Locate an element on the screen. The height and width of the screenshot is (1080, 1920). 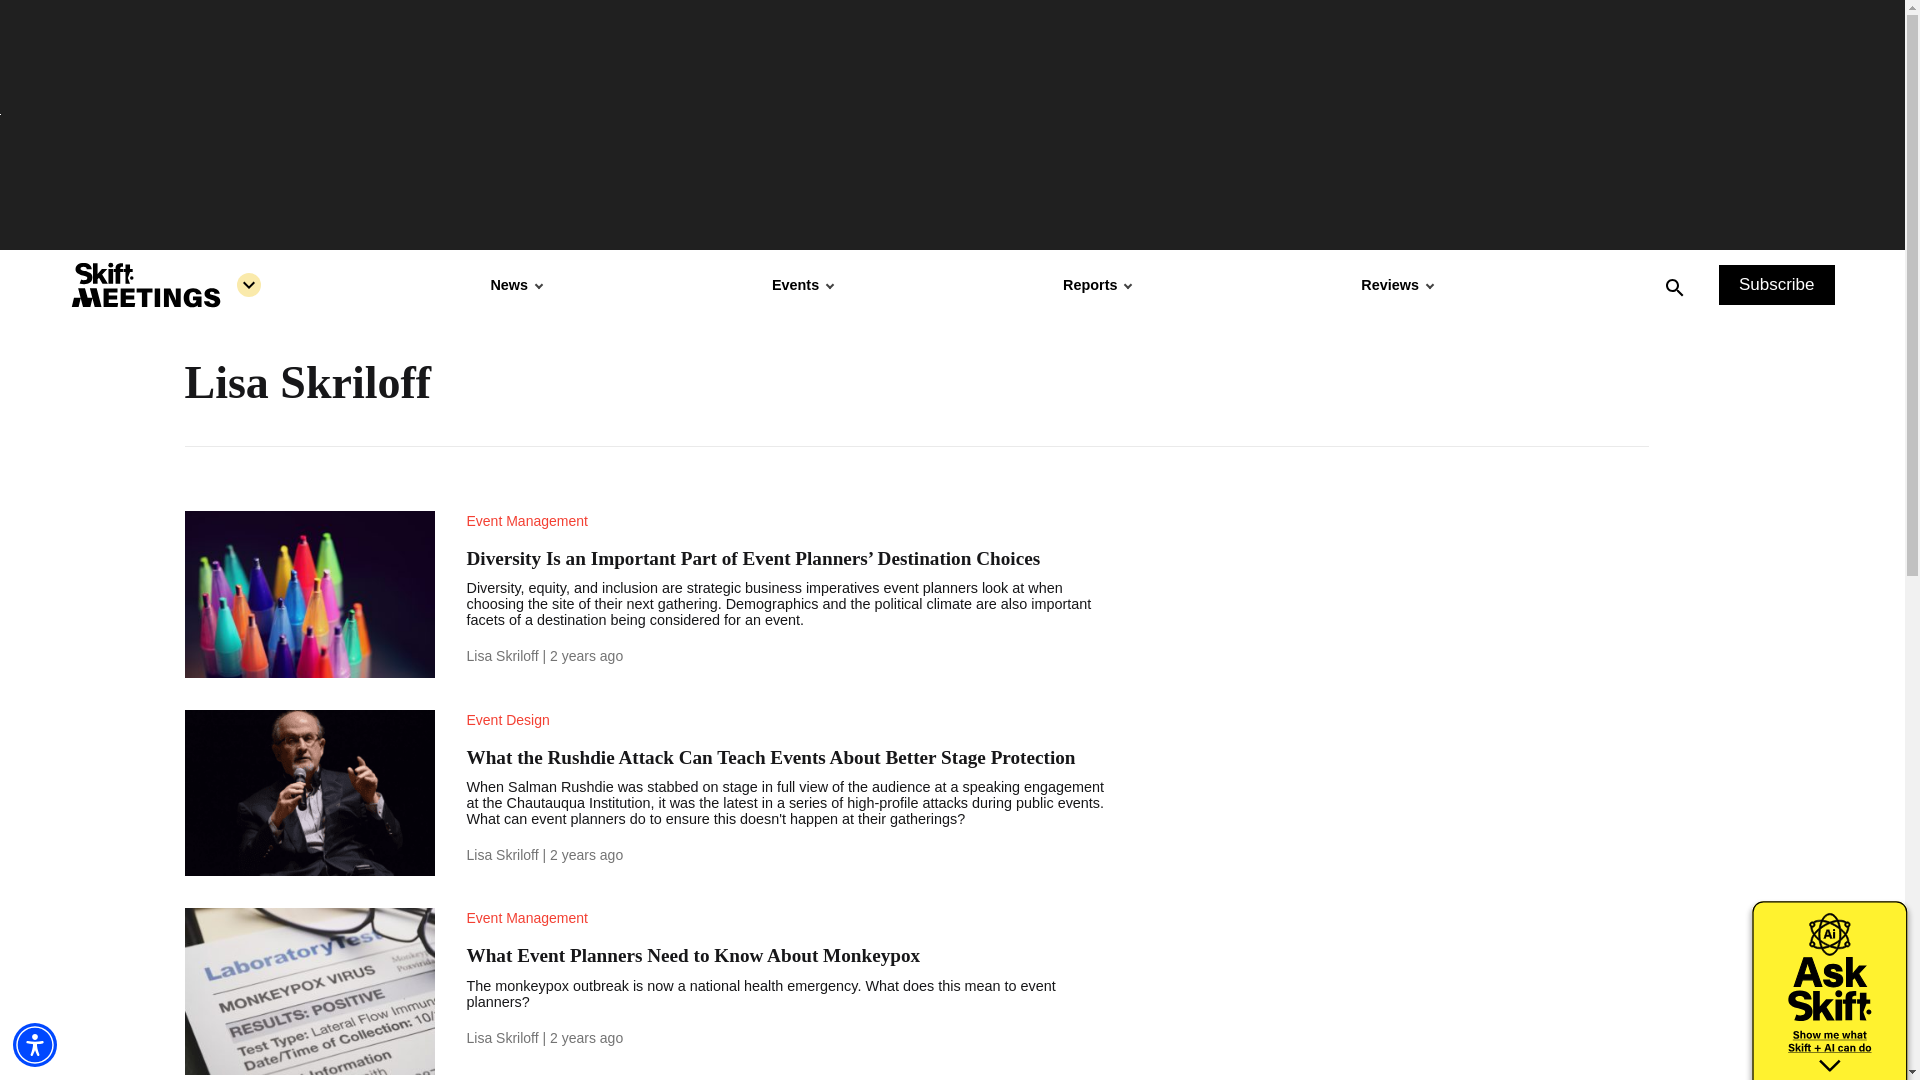
3rd party ad content is located at coordinates (1497, 636).